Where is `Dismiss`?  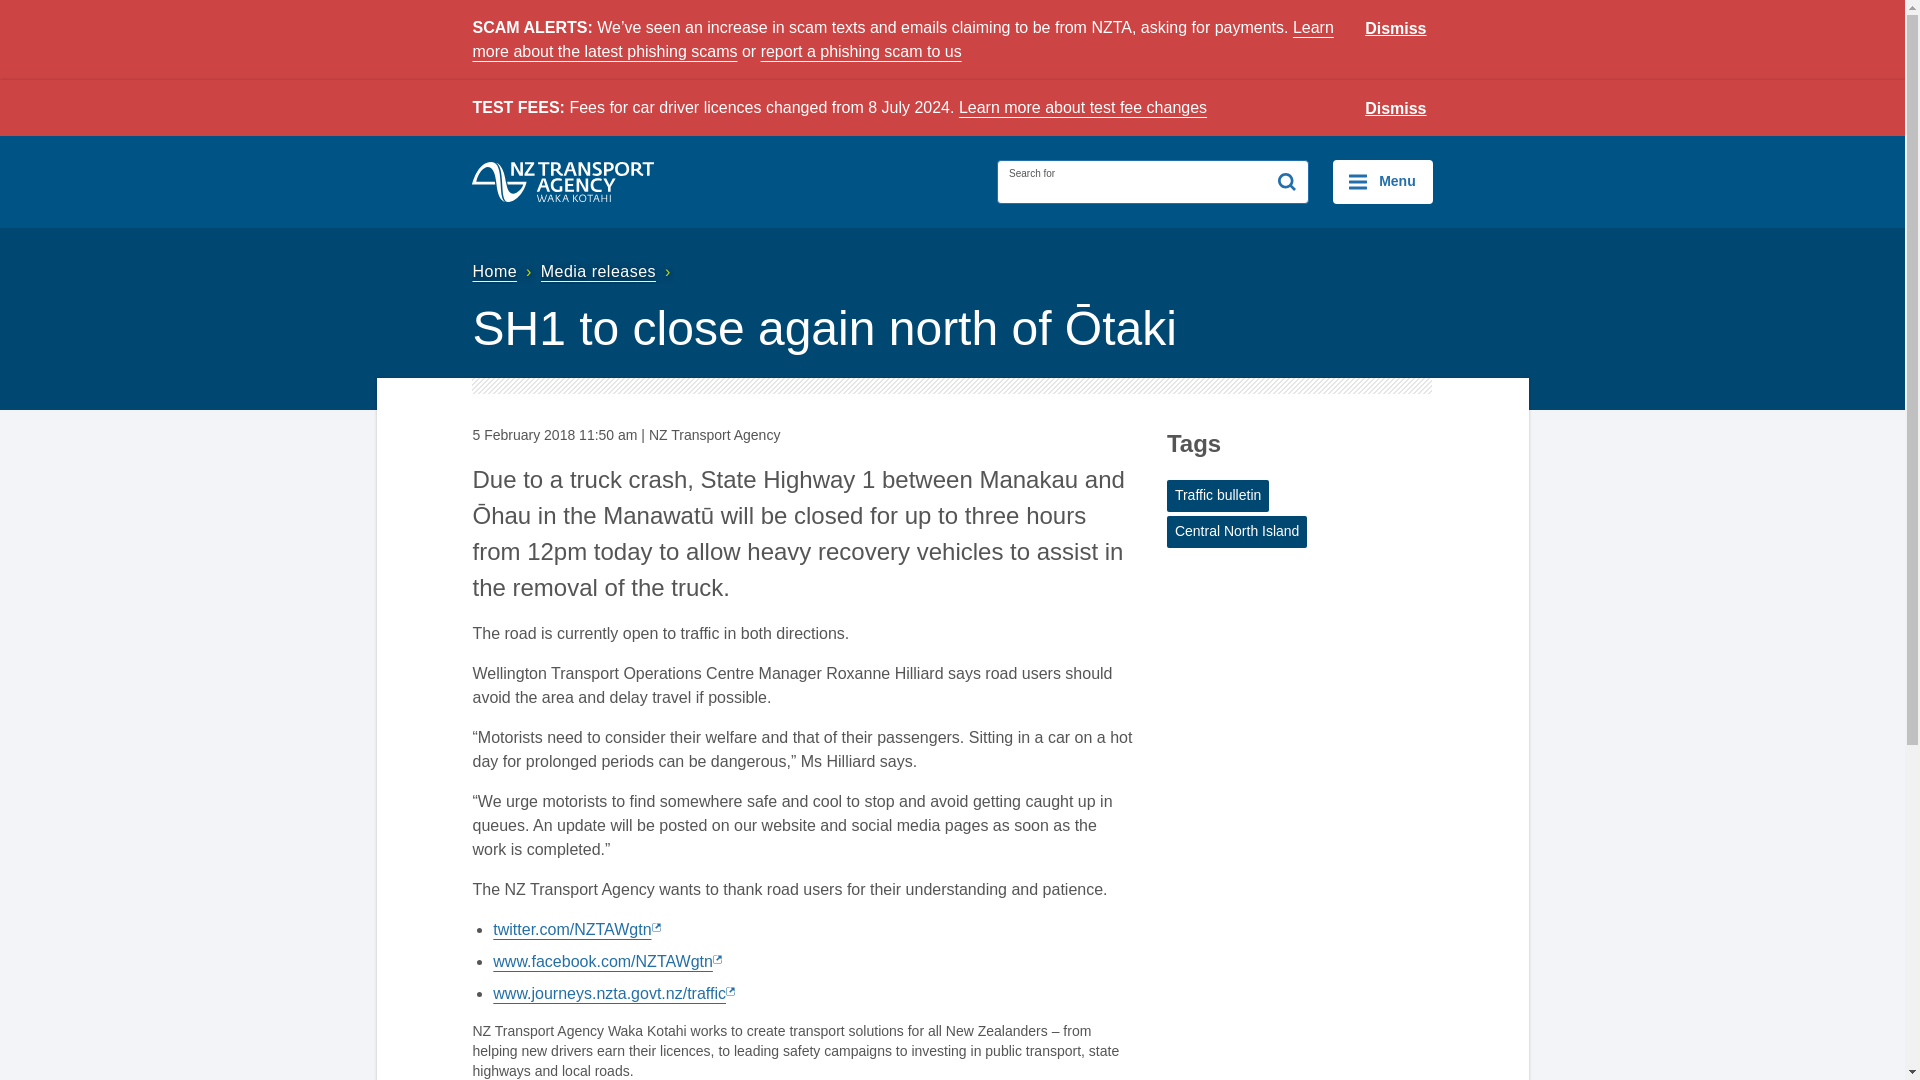 Dismiss is located at coordinates (1396, 29).